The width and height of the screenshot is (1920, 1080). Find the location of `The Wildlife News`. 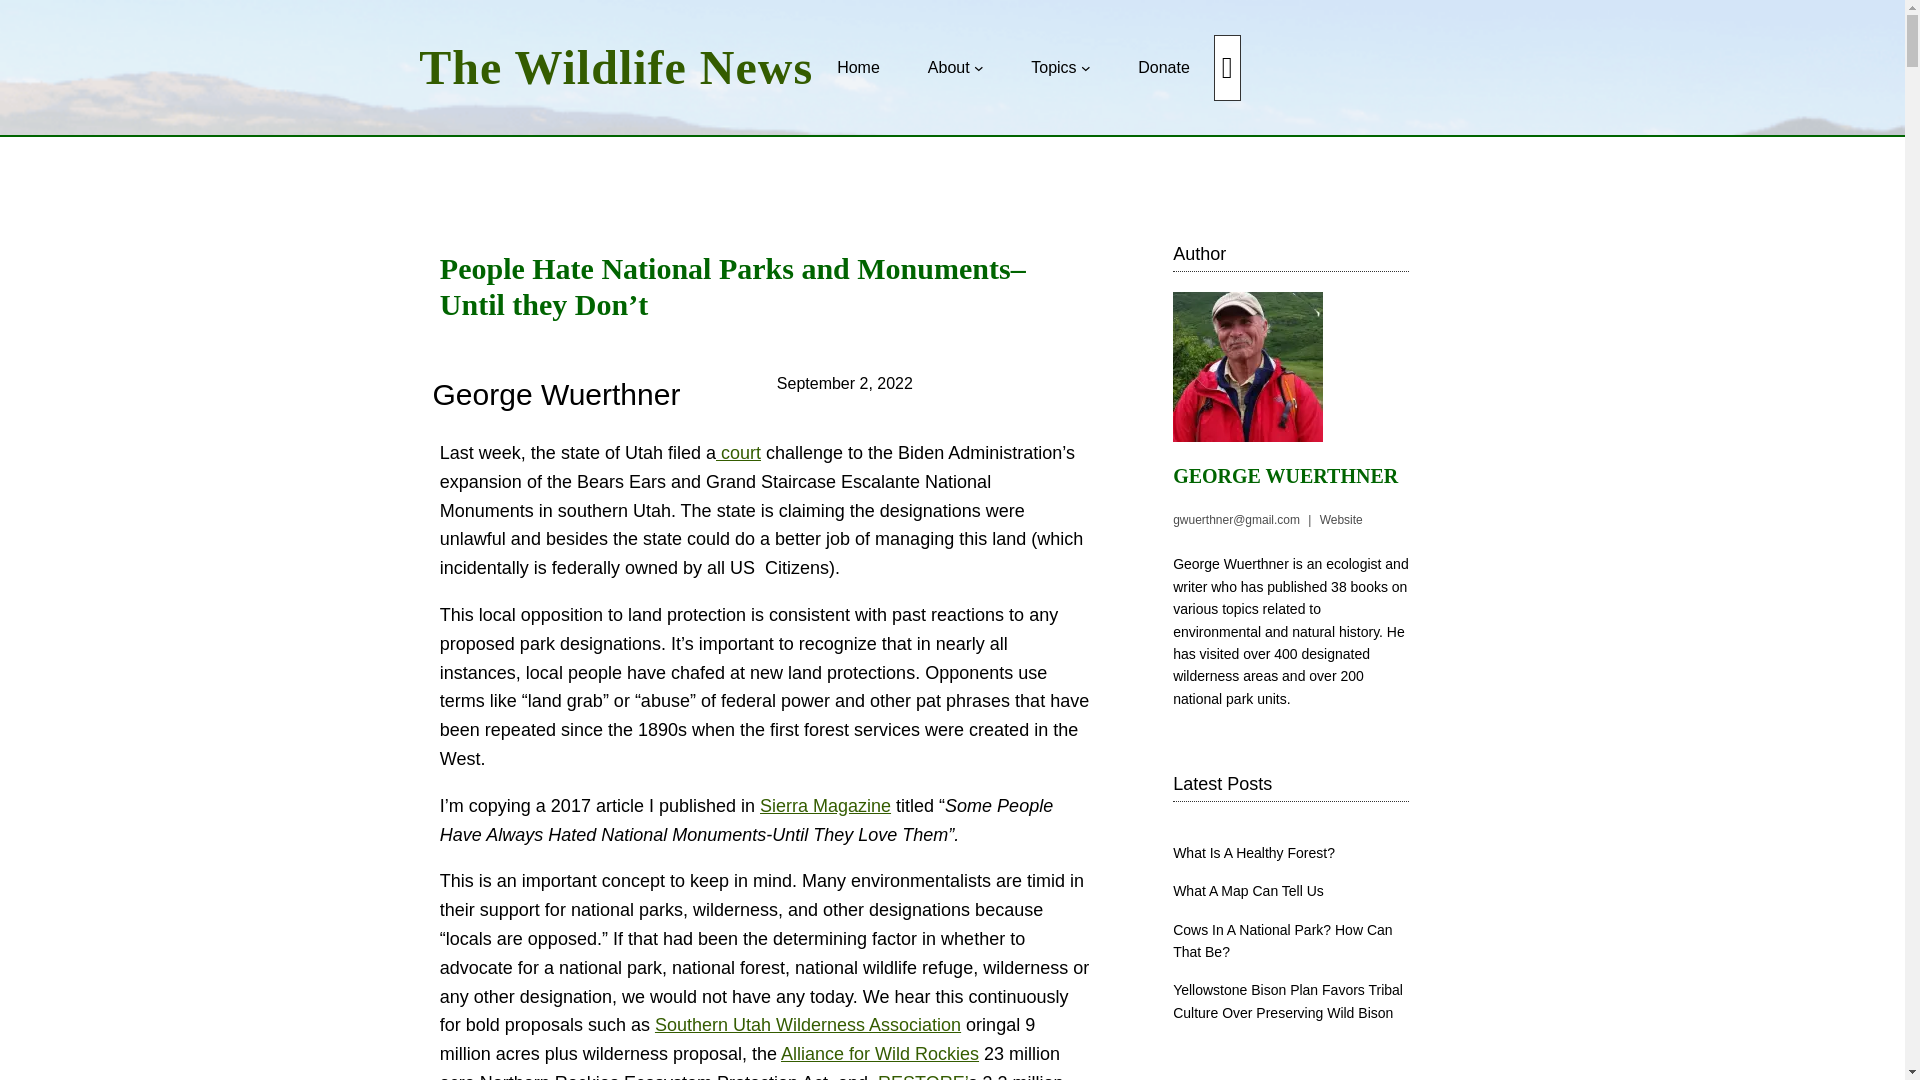

The Wildlife News is located at coordinates (615, 67).